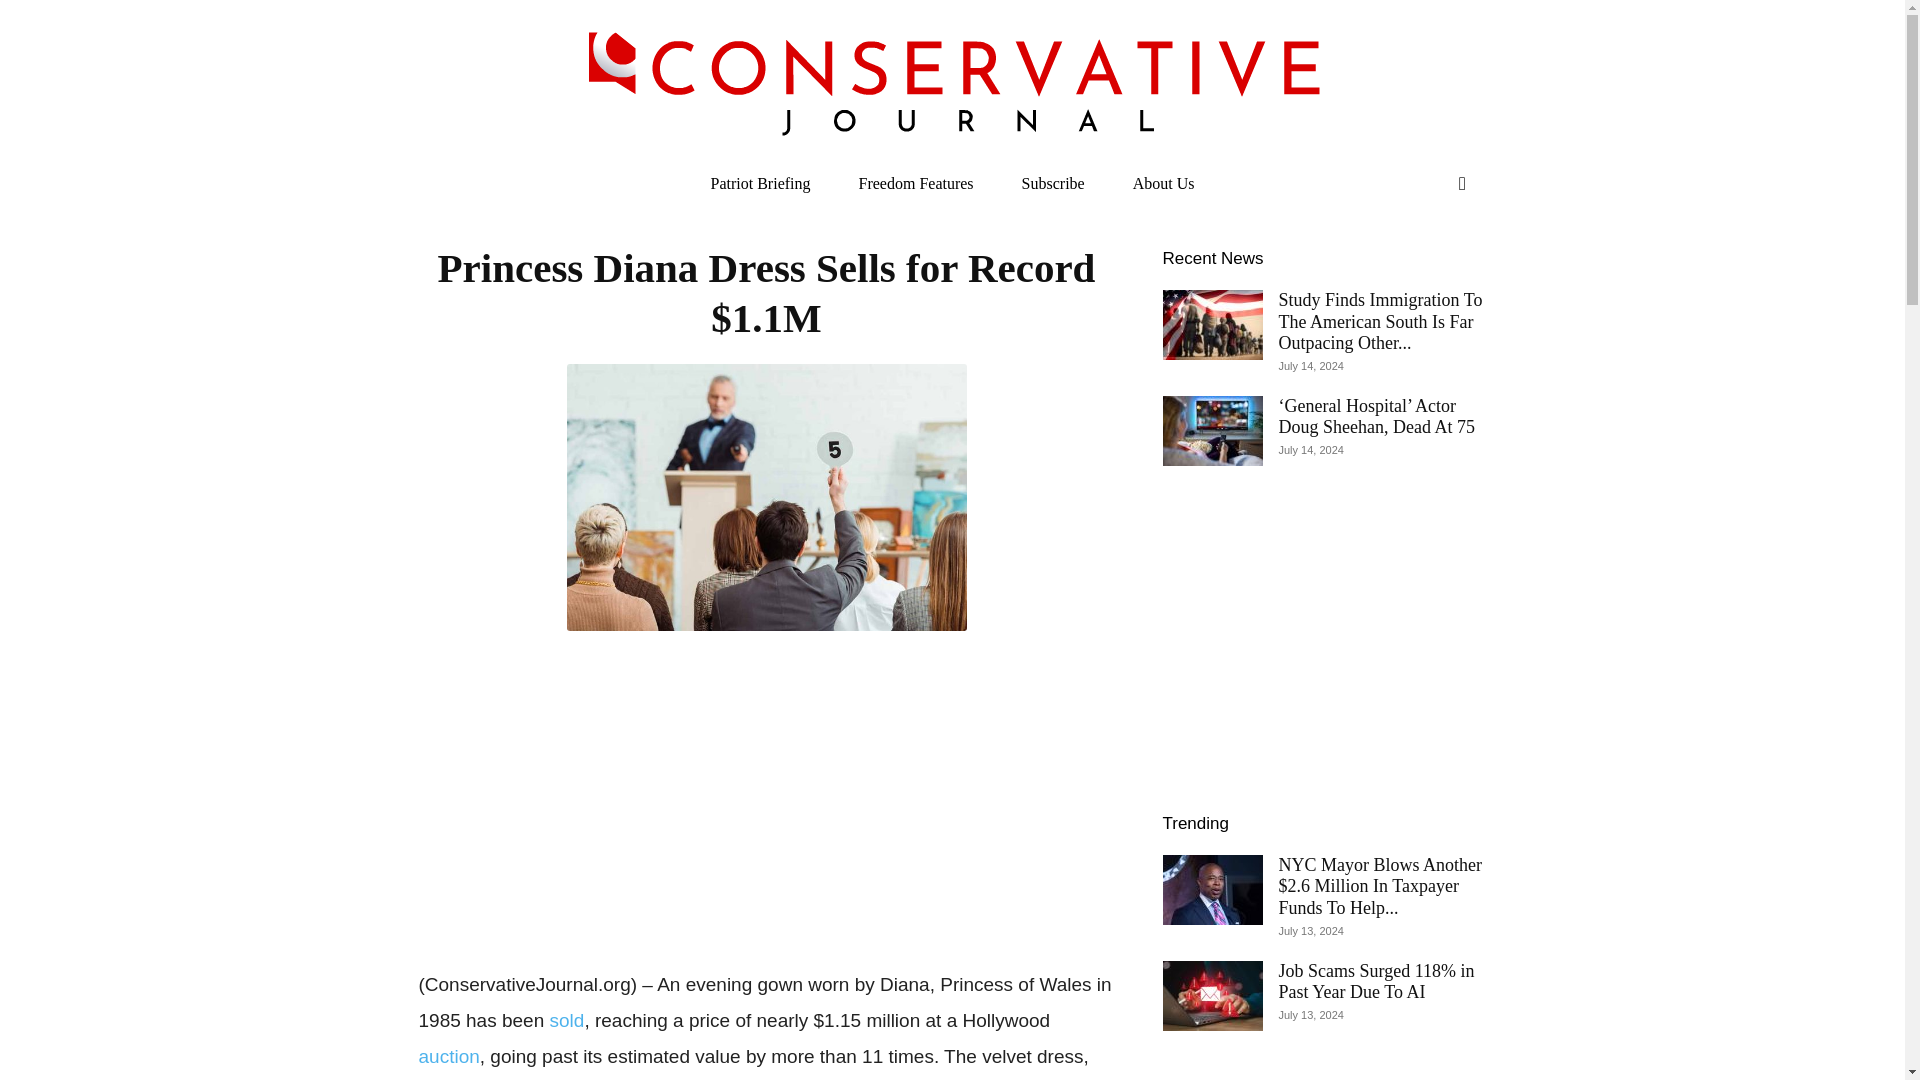 This screenshot has width=1920, height=1080. I want to click on sold, so click(567, 1020).